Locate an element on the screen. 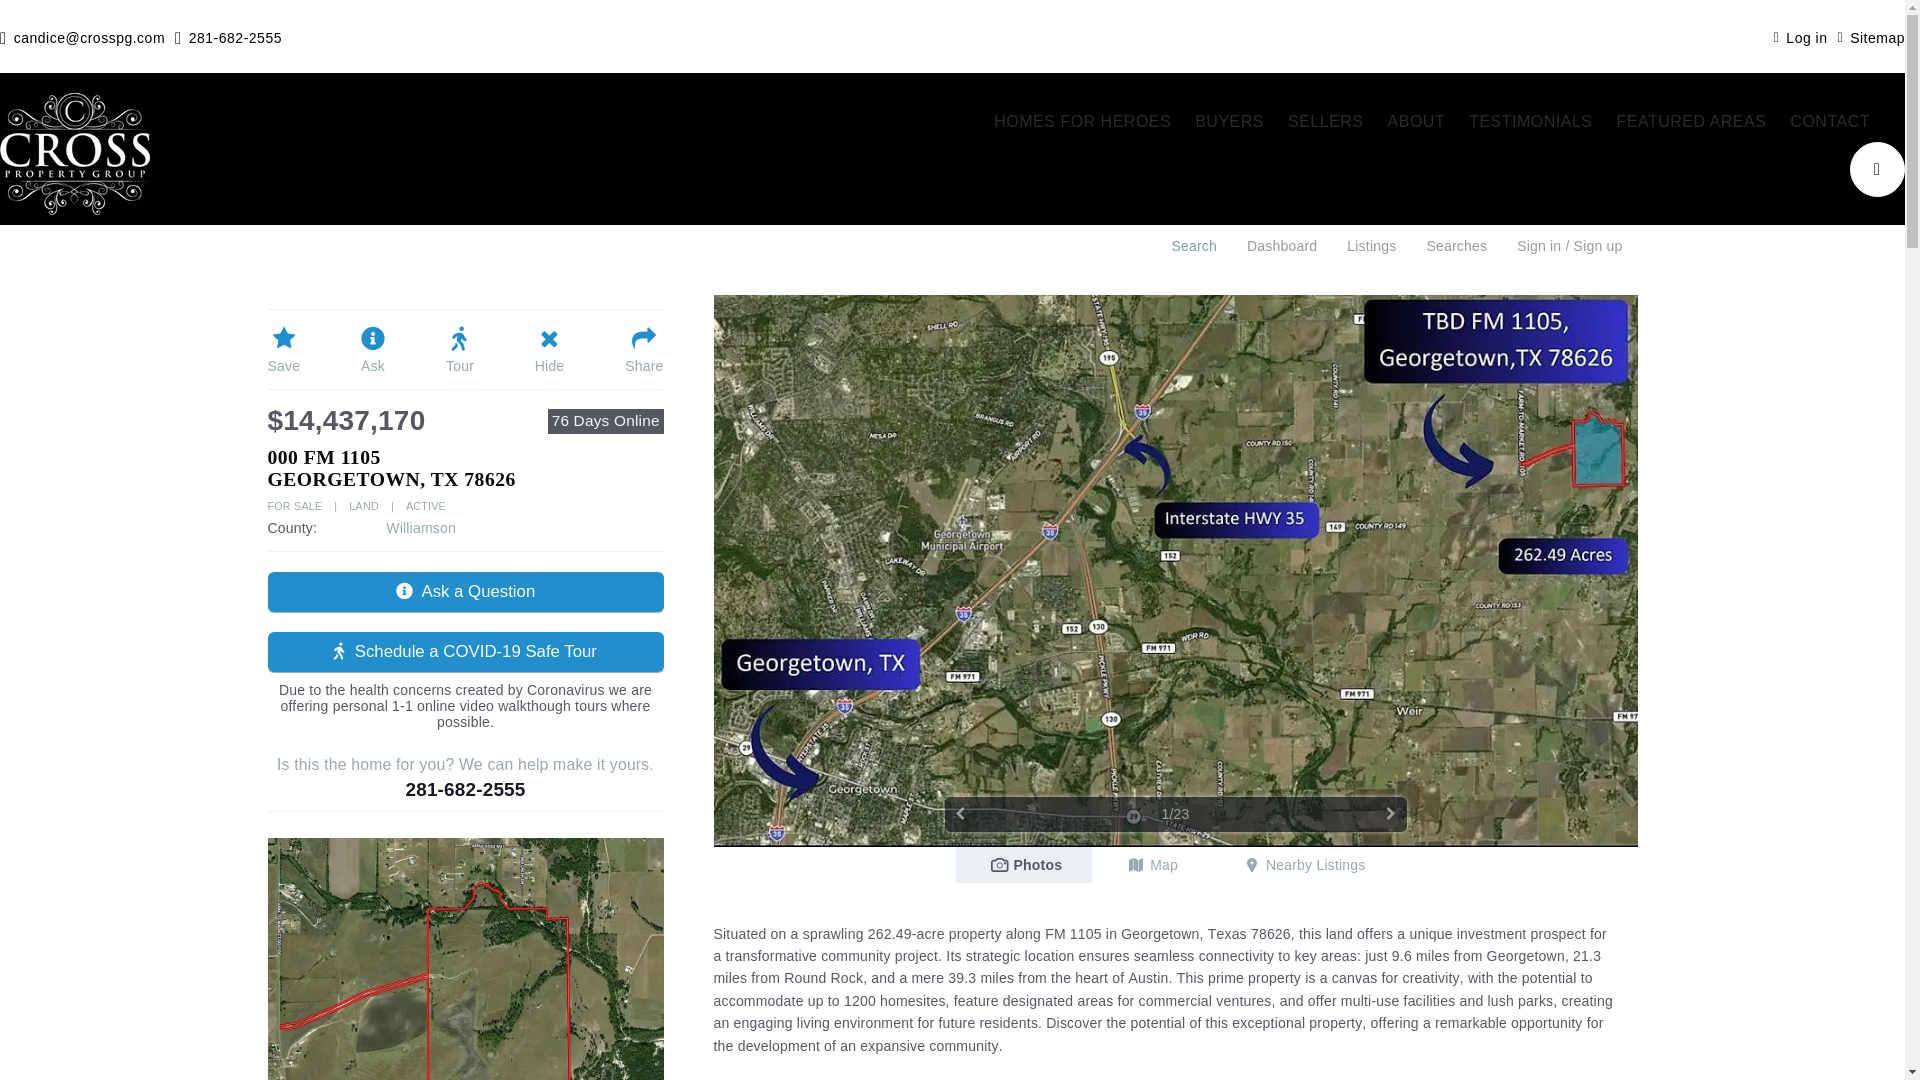 Image resolution: width=1920 pixels, height=1080 pixels. SELLERS is located at coordinates (1326, 122).